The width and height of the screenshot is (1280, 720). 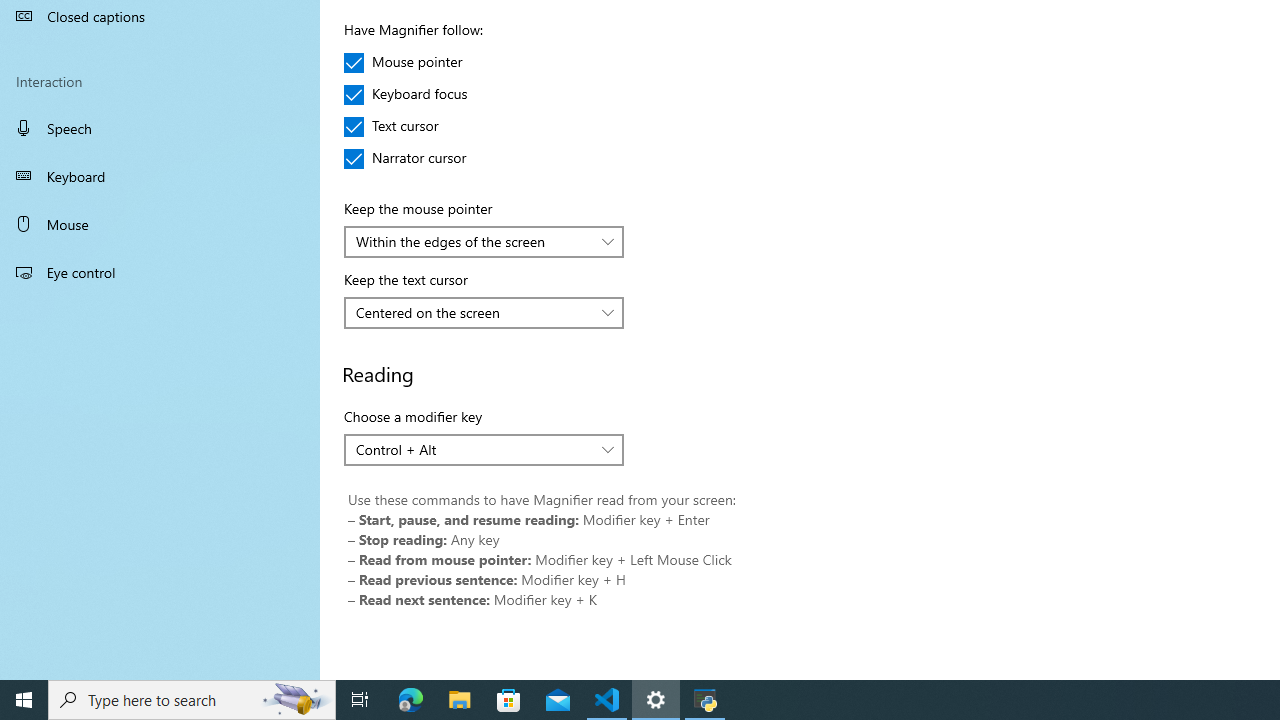 I want to click on Control + Alt, so click(x=473, y=449).